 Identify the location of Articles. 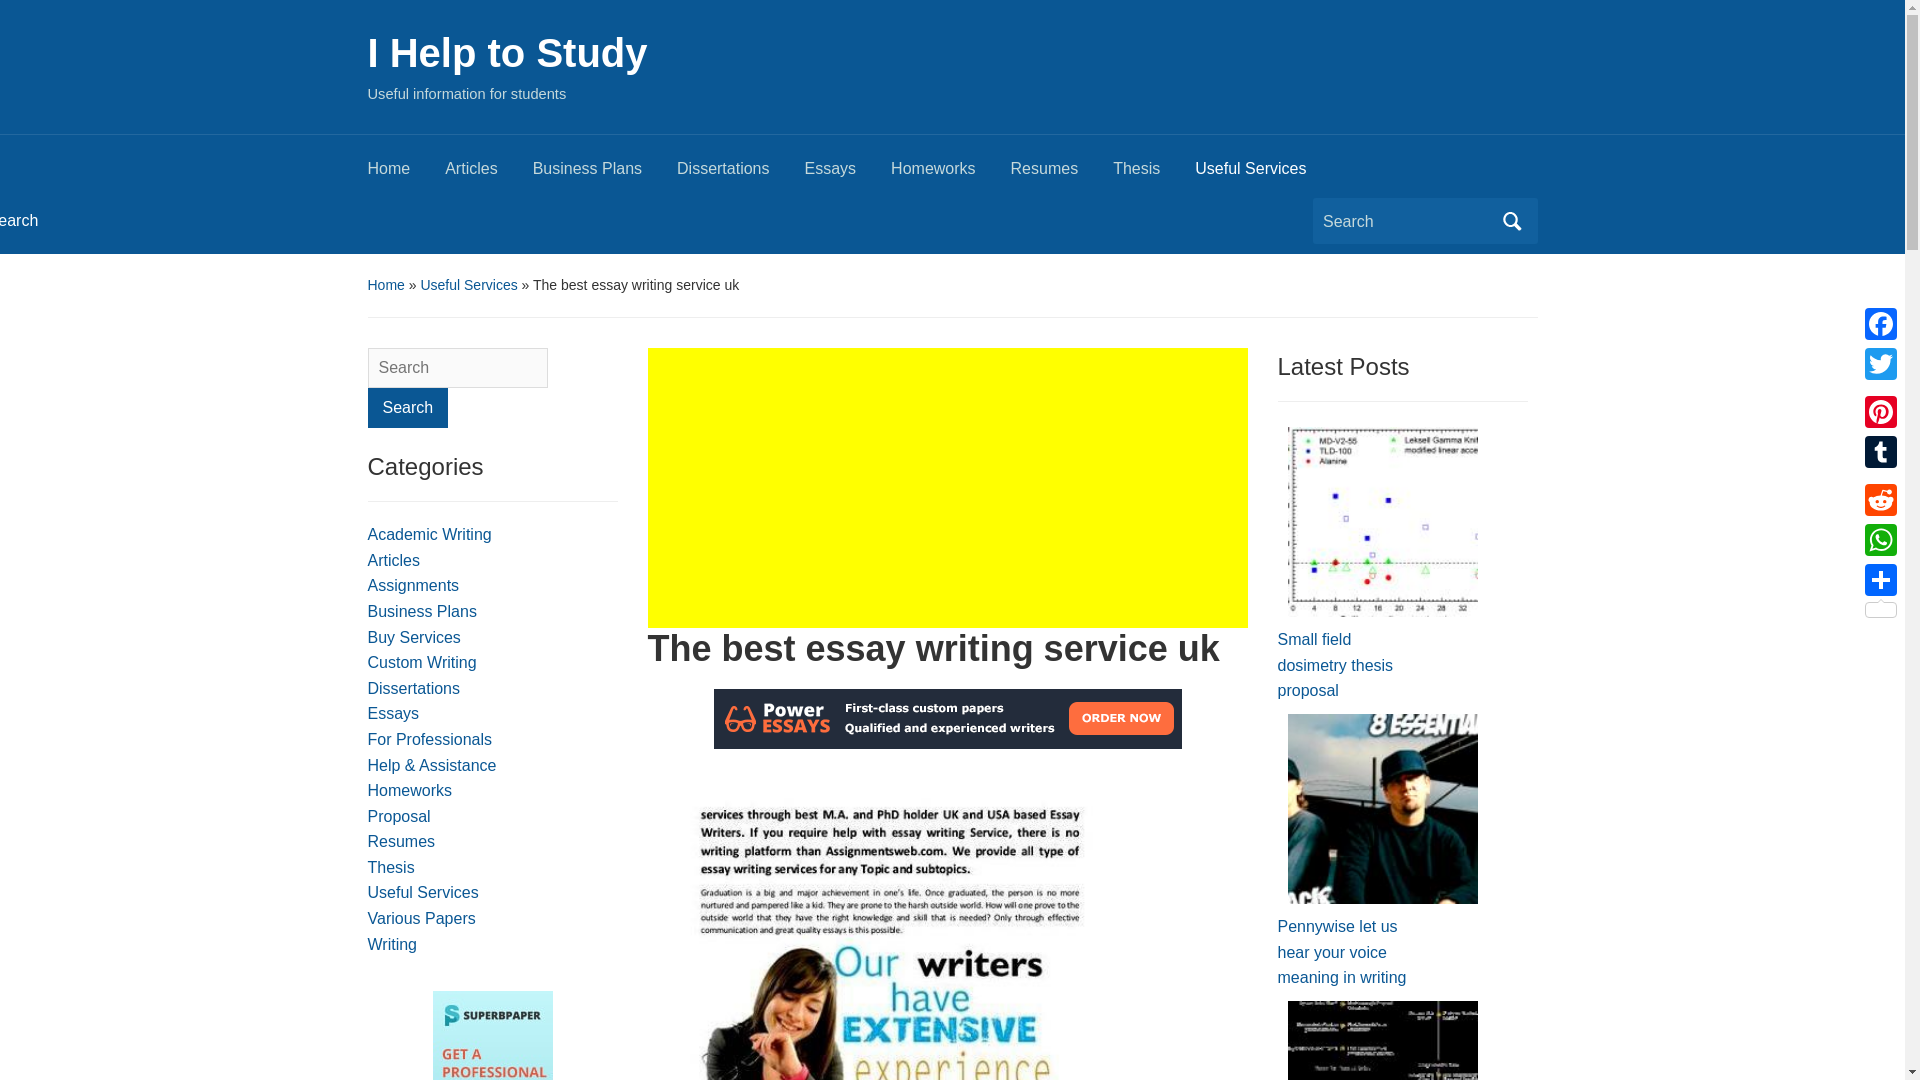
(394, 560).